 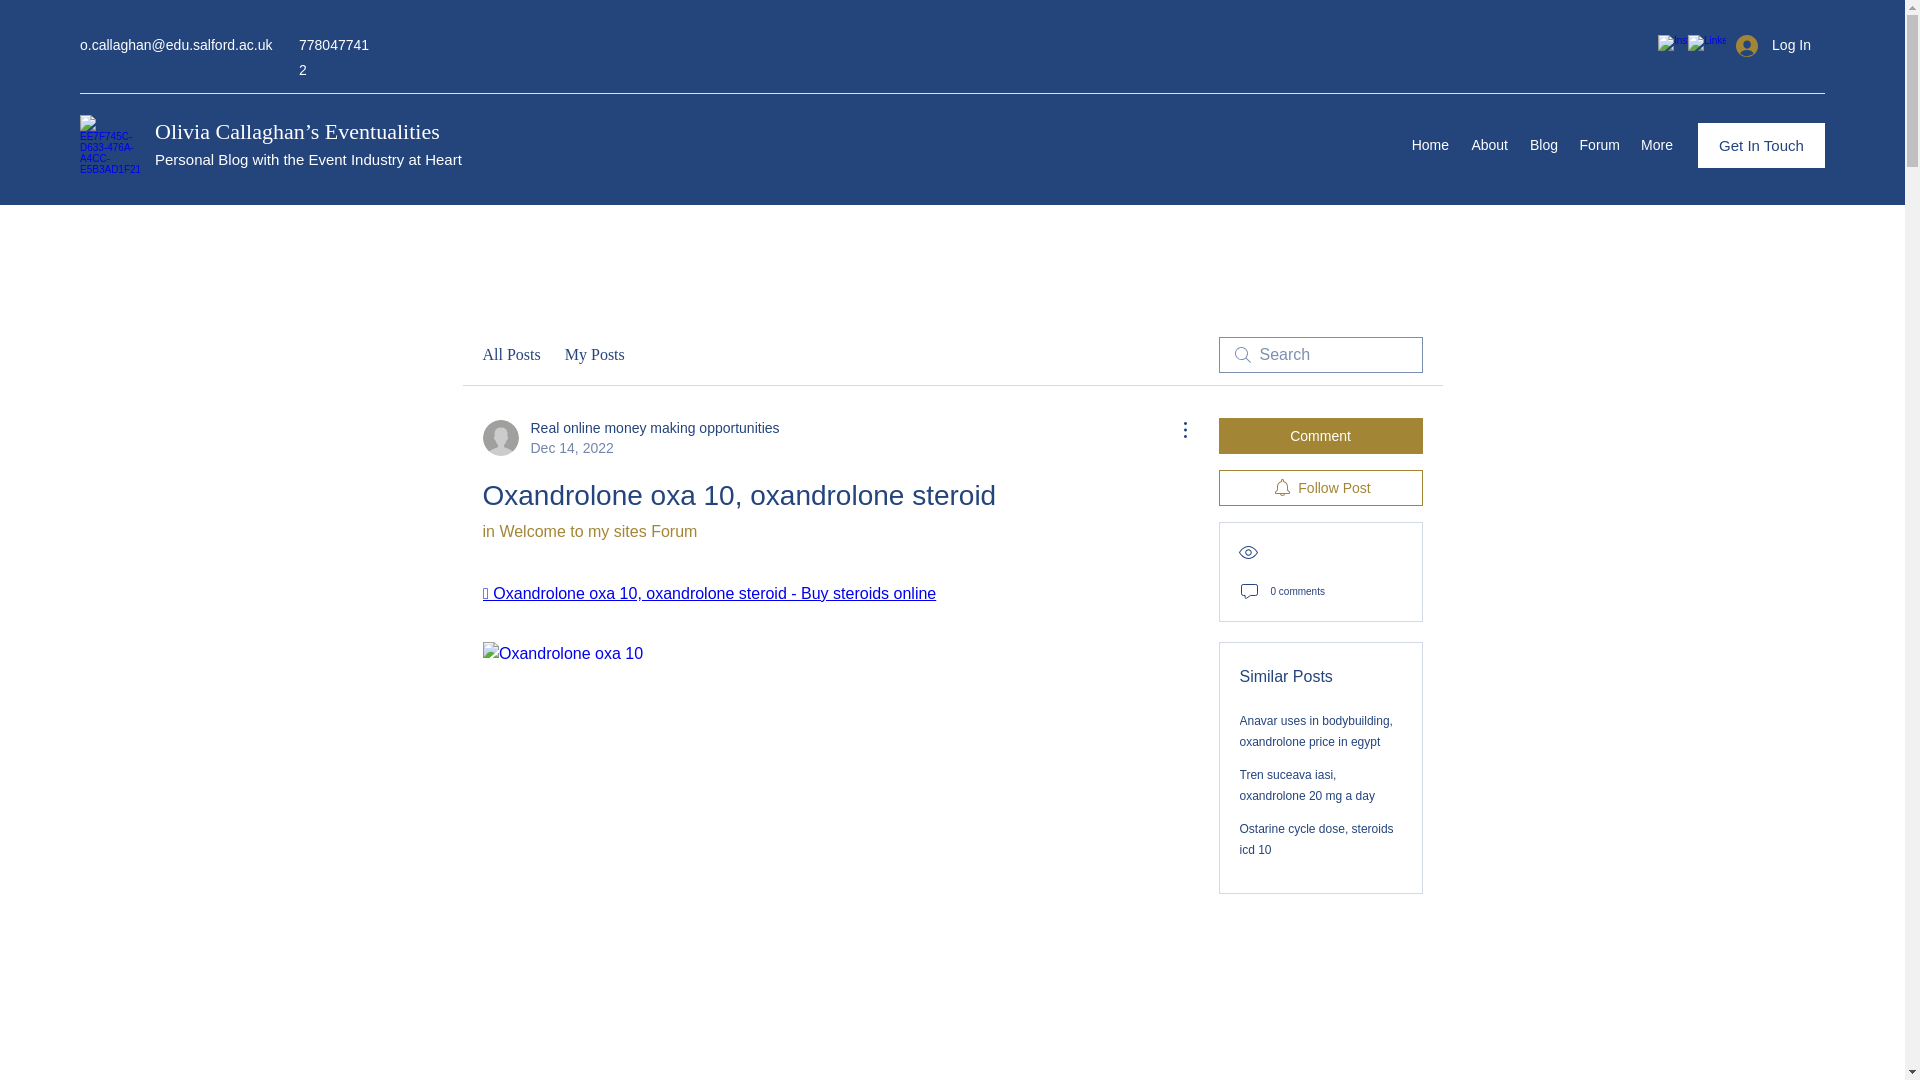 I want to click on About, so click(x=1488, y=144).